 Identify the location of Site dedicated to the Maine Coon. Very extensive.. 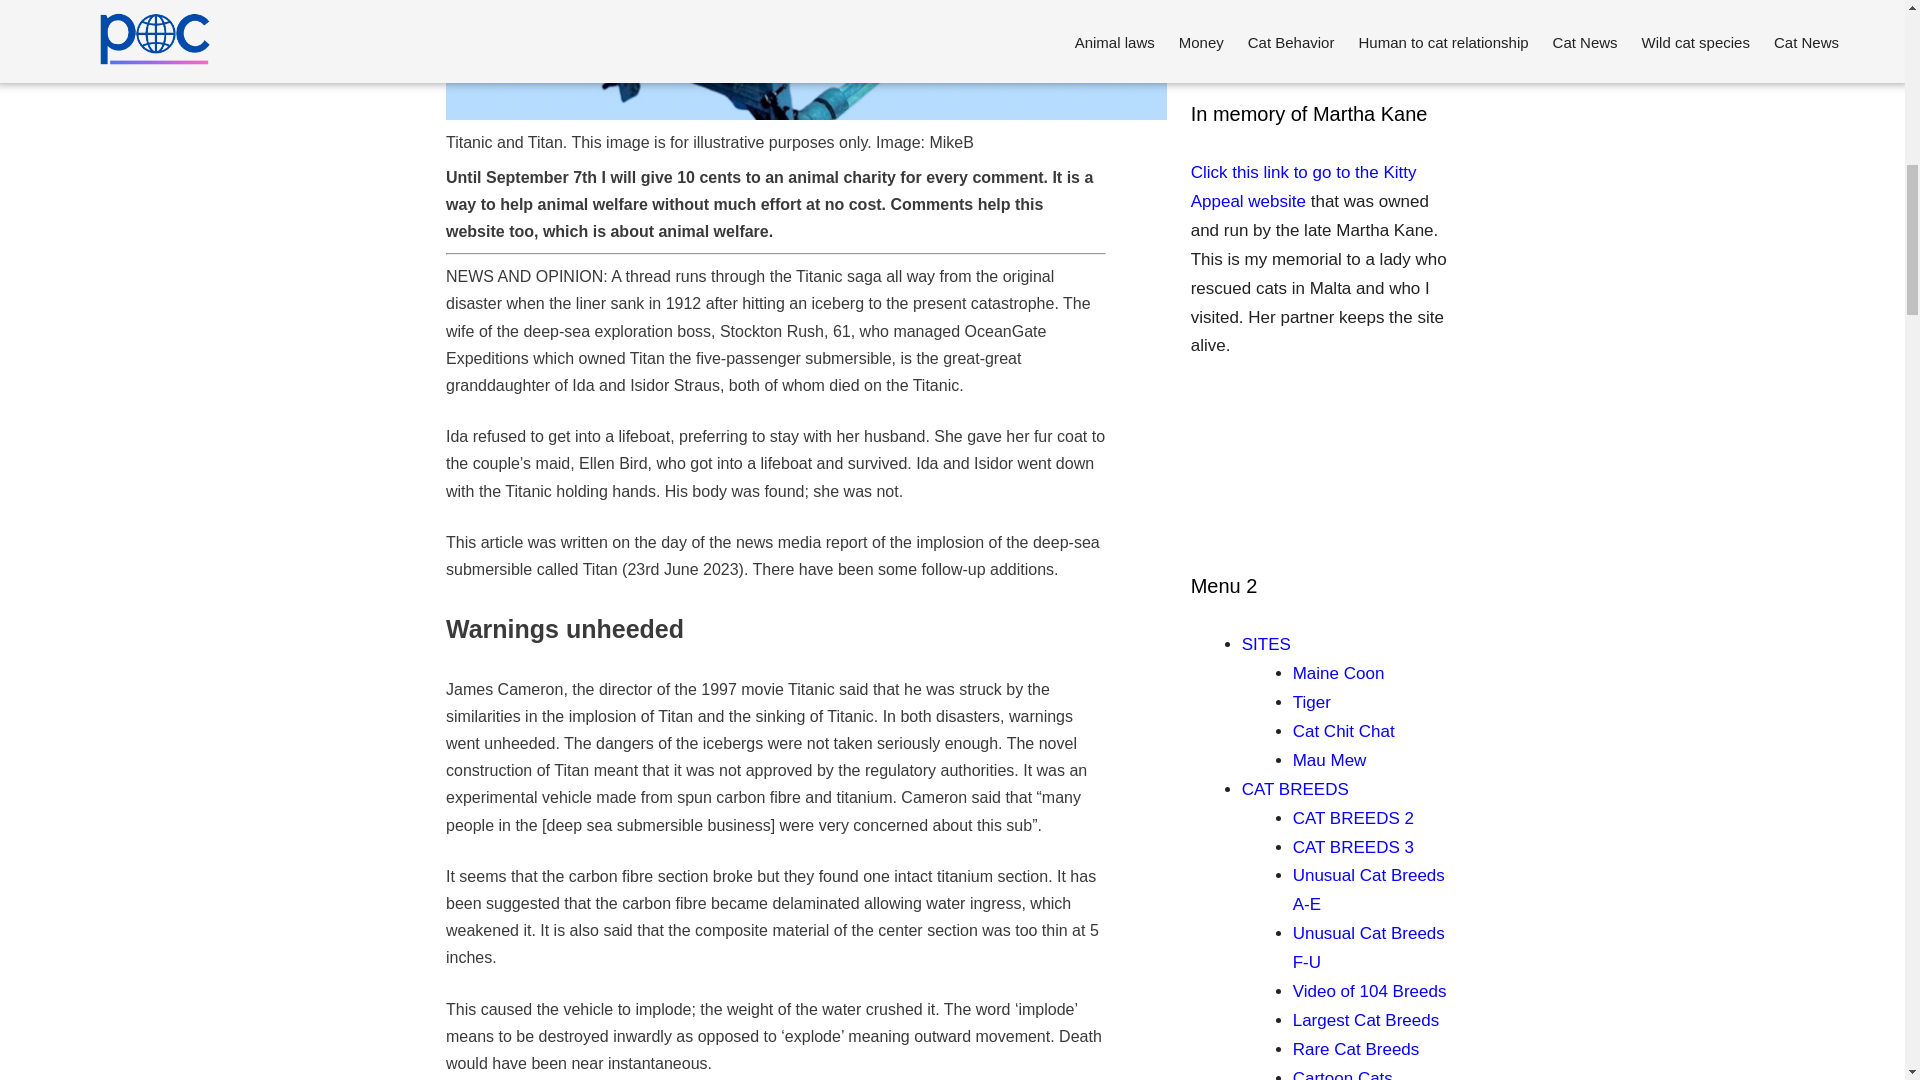
(1338, 673).